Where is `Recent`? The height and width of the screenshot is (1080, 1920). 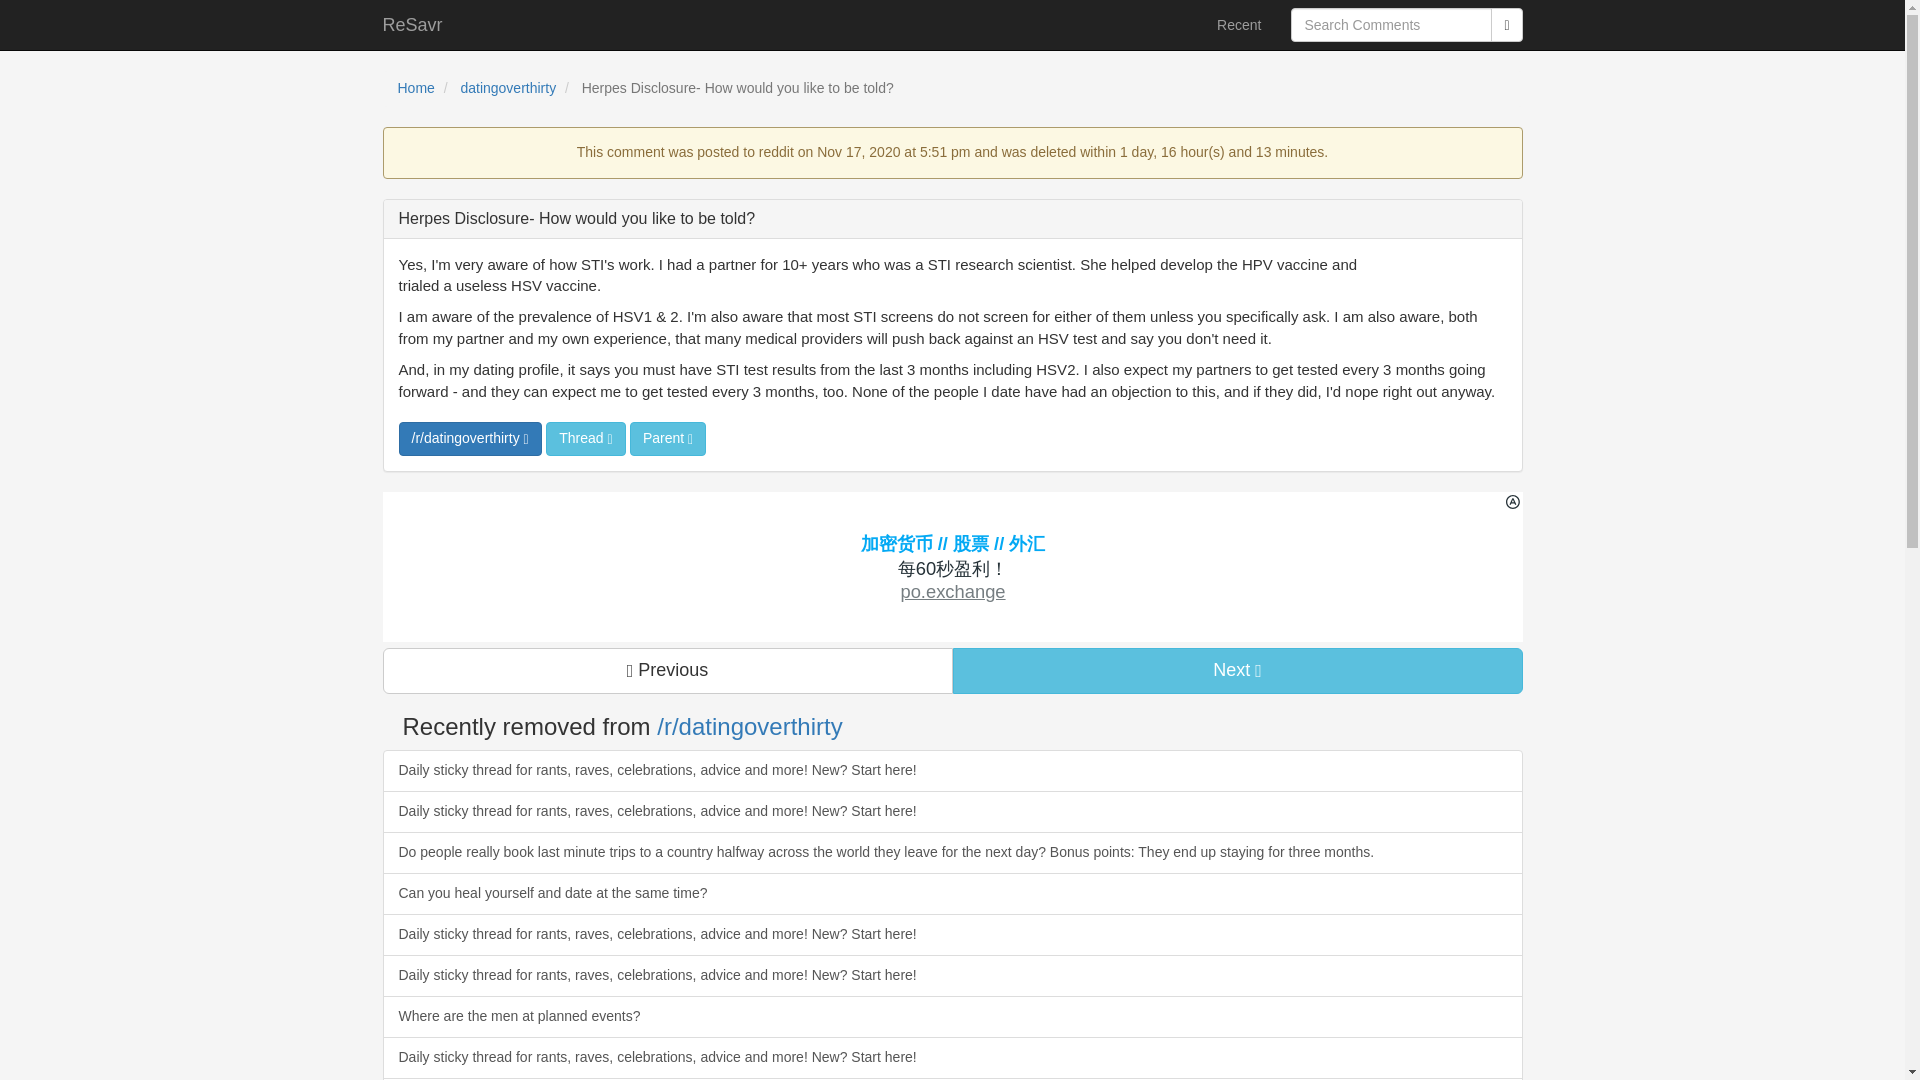 Recent is located at coordinates (1238, 24).